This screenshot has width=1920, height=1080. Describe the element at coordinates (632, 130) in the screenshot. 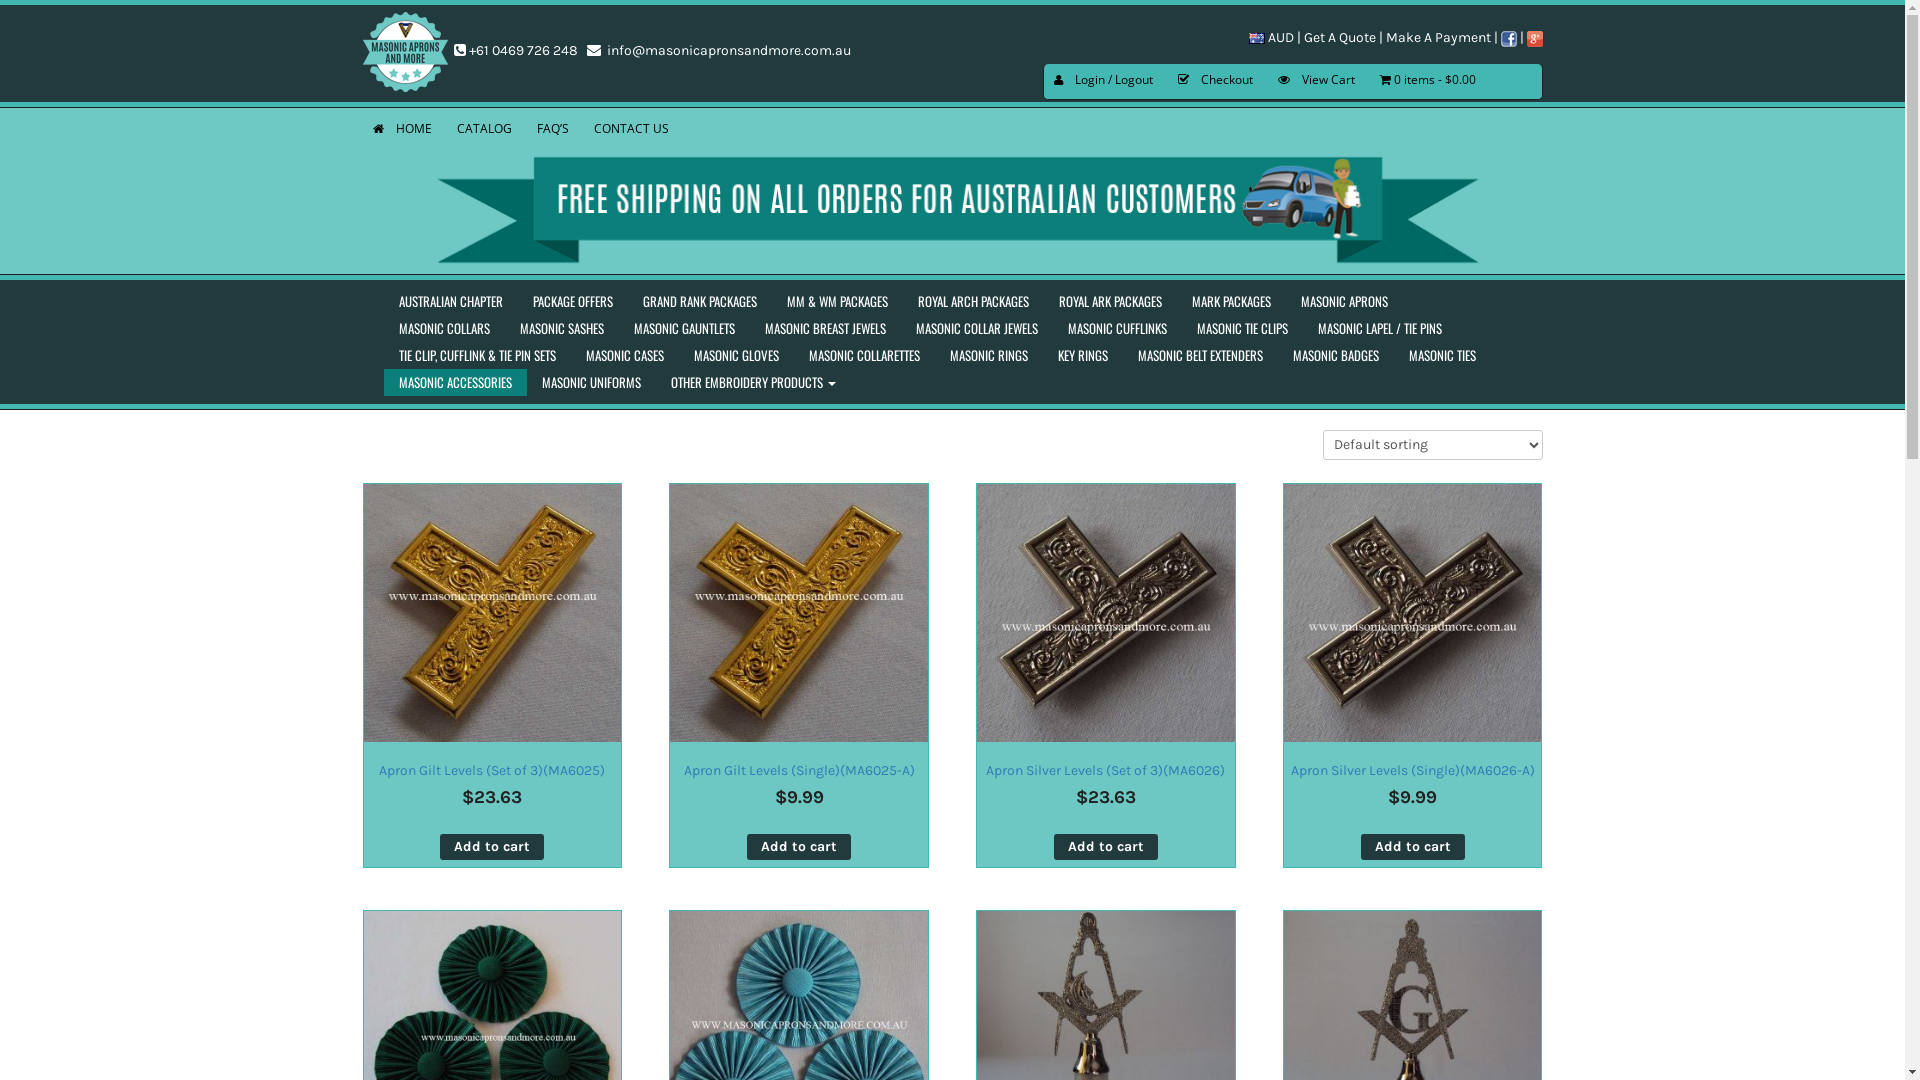

I see `CONTACT US` at that location.